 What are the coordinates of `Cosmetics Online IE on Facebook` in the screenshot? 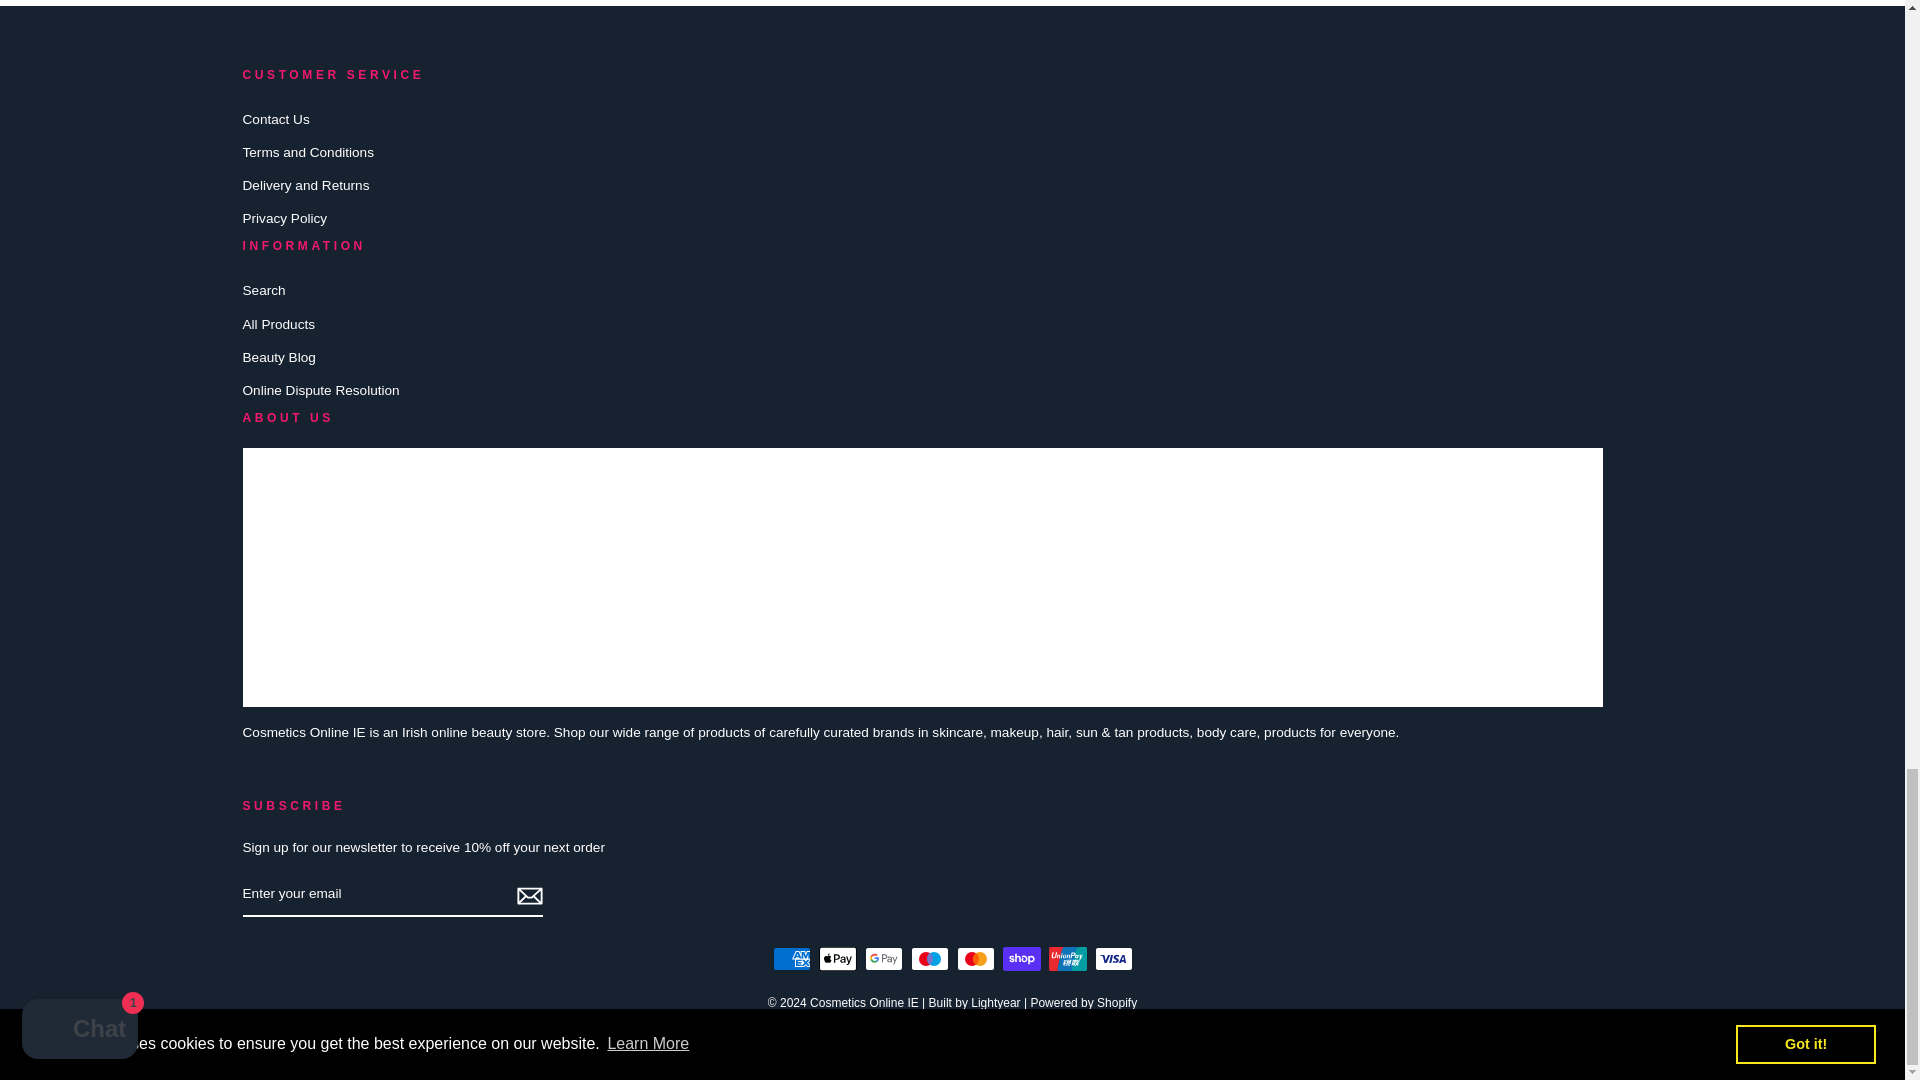 It's located at (294, 770).